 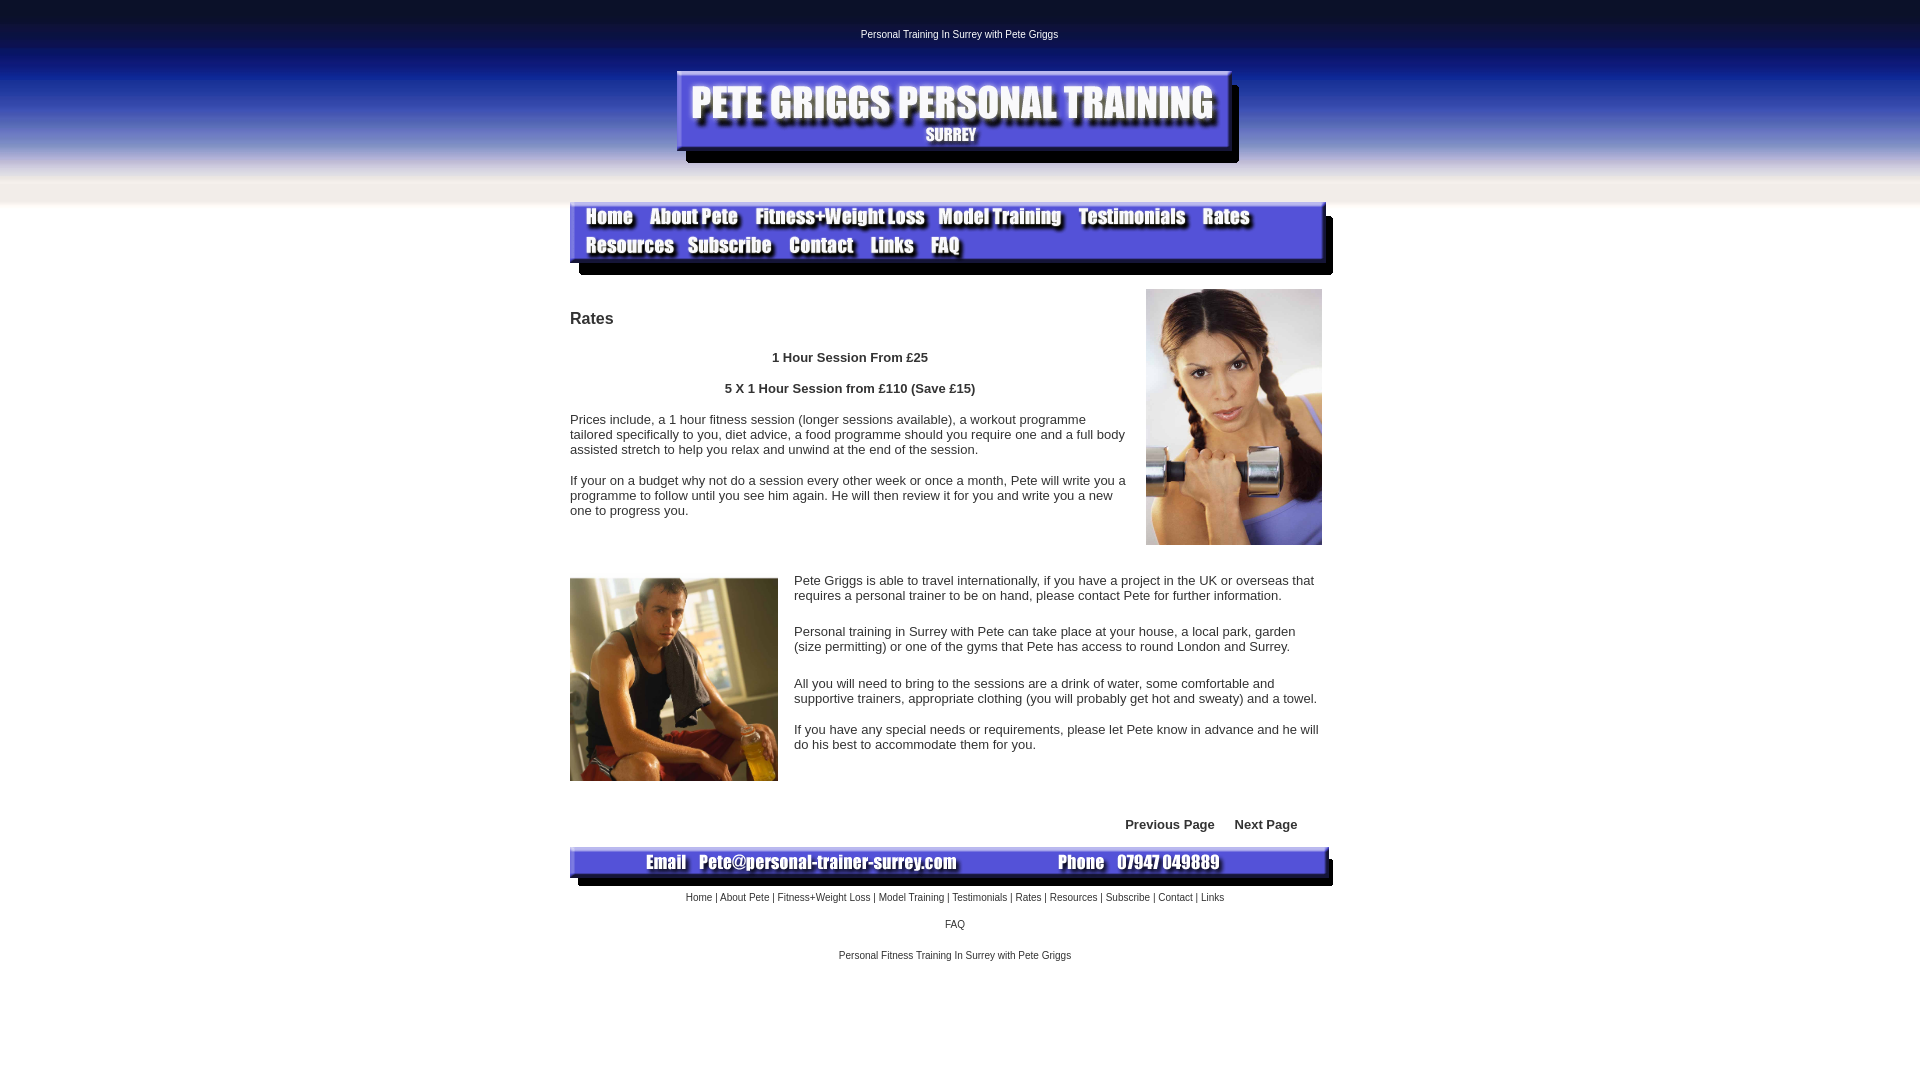 What do you see at coordinates (1211, 897) in the screenshot?
I see `Links` at bounding box center [1211, 897].